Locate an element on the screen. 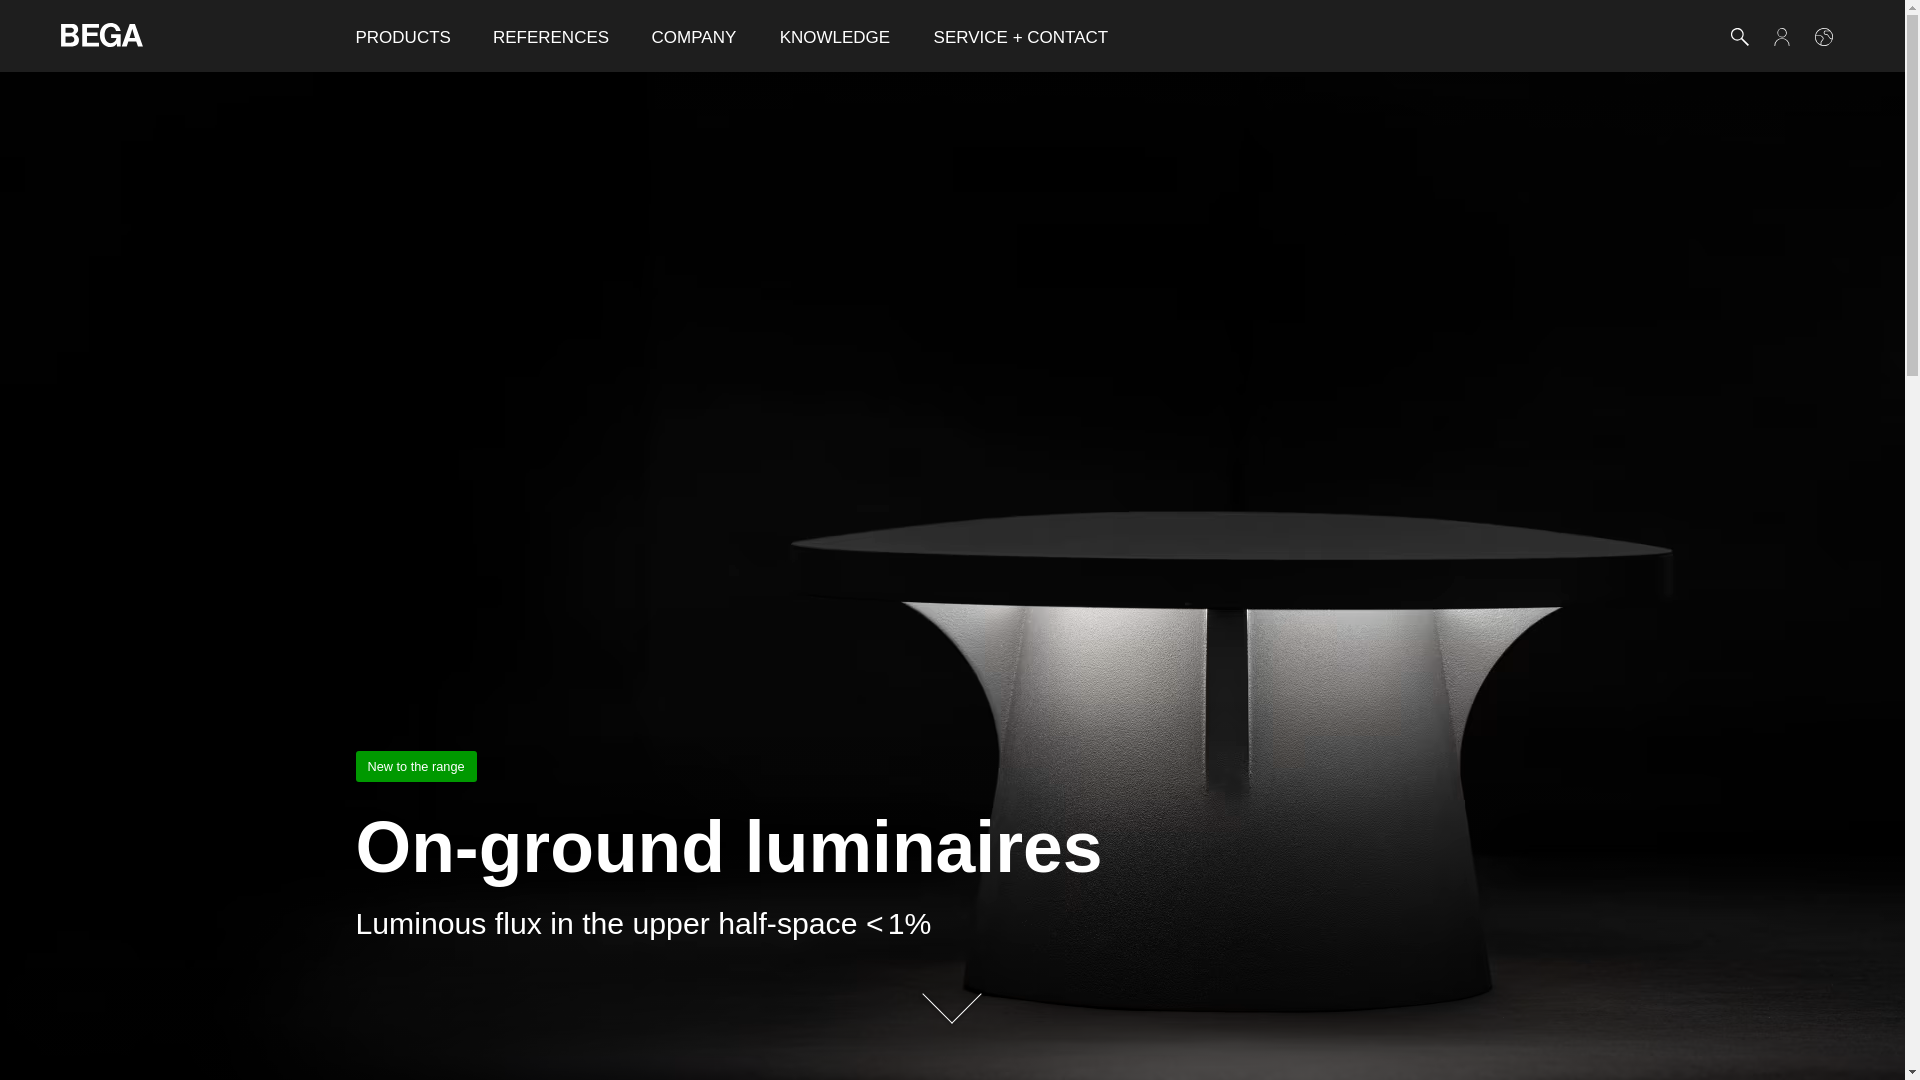 This screenshot has width=1920, height=1080. Knowledge is located at coordinates (835, 36).